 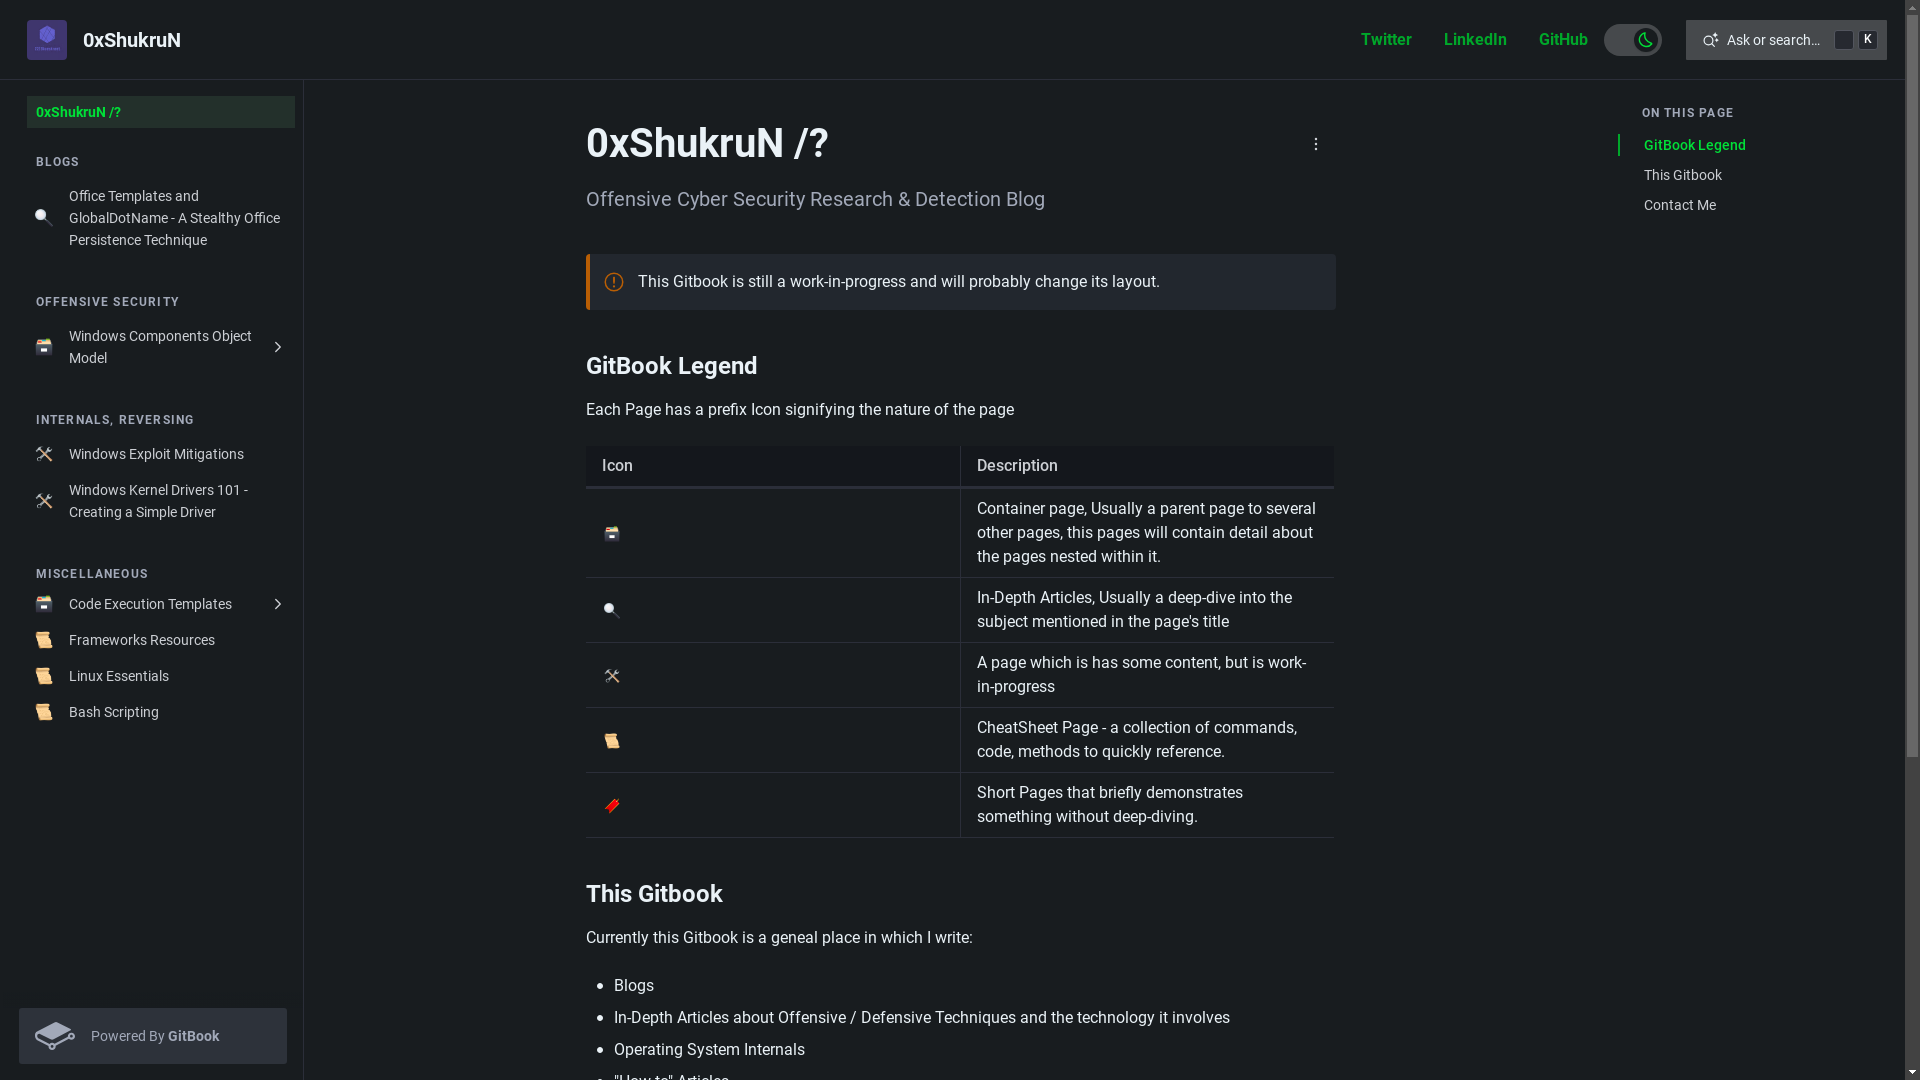 What do you see at coordinates (160, 112) in the screenshot?
I see `0xShukruN /?` at bounding box center [160, 112].